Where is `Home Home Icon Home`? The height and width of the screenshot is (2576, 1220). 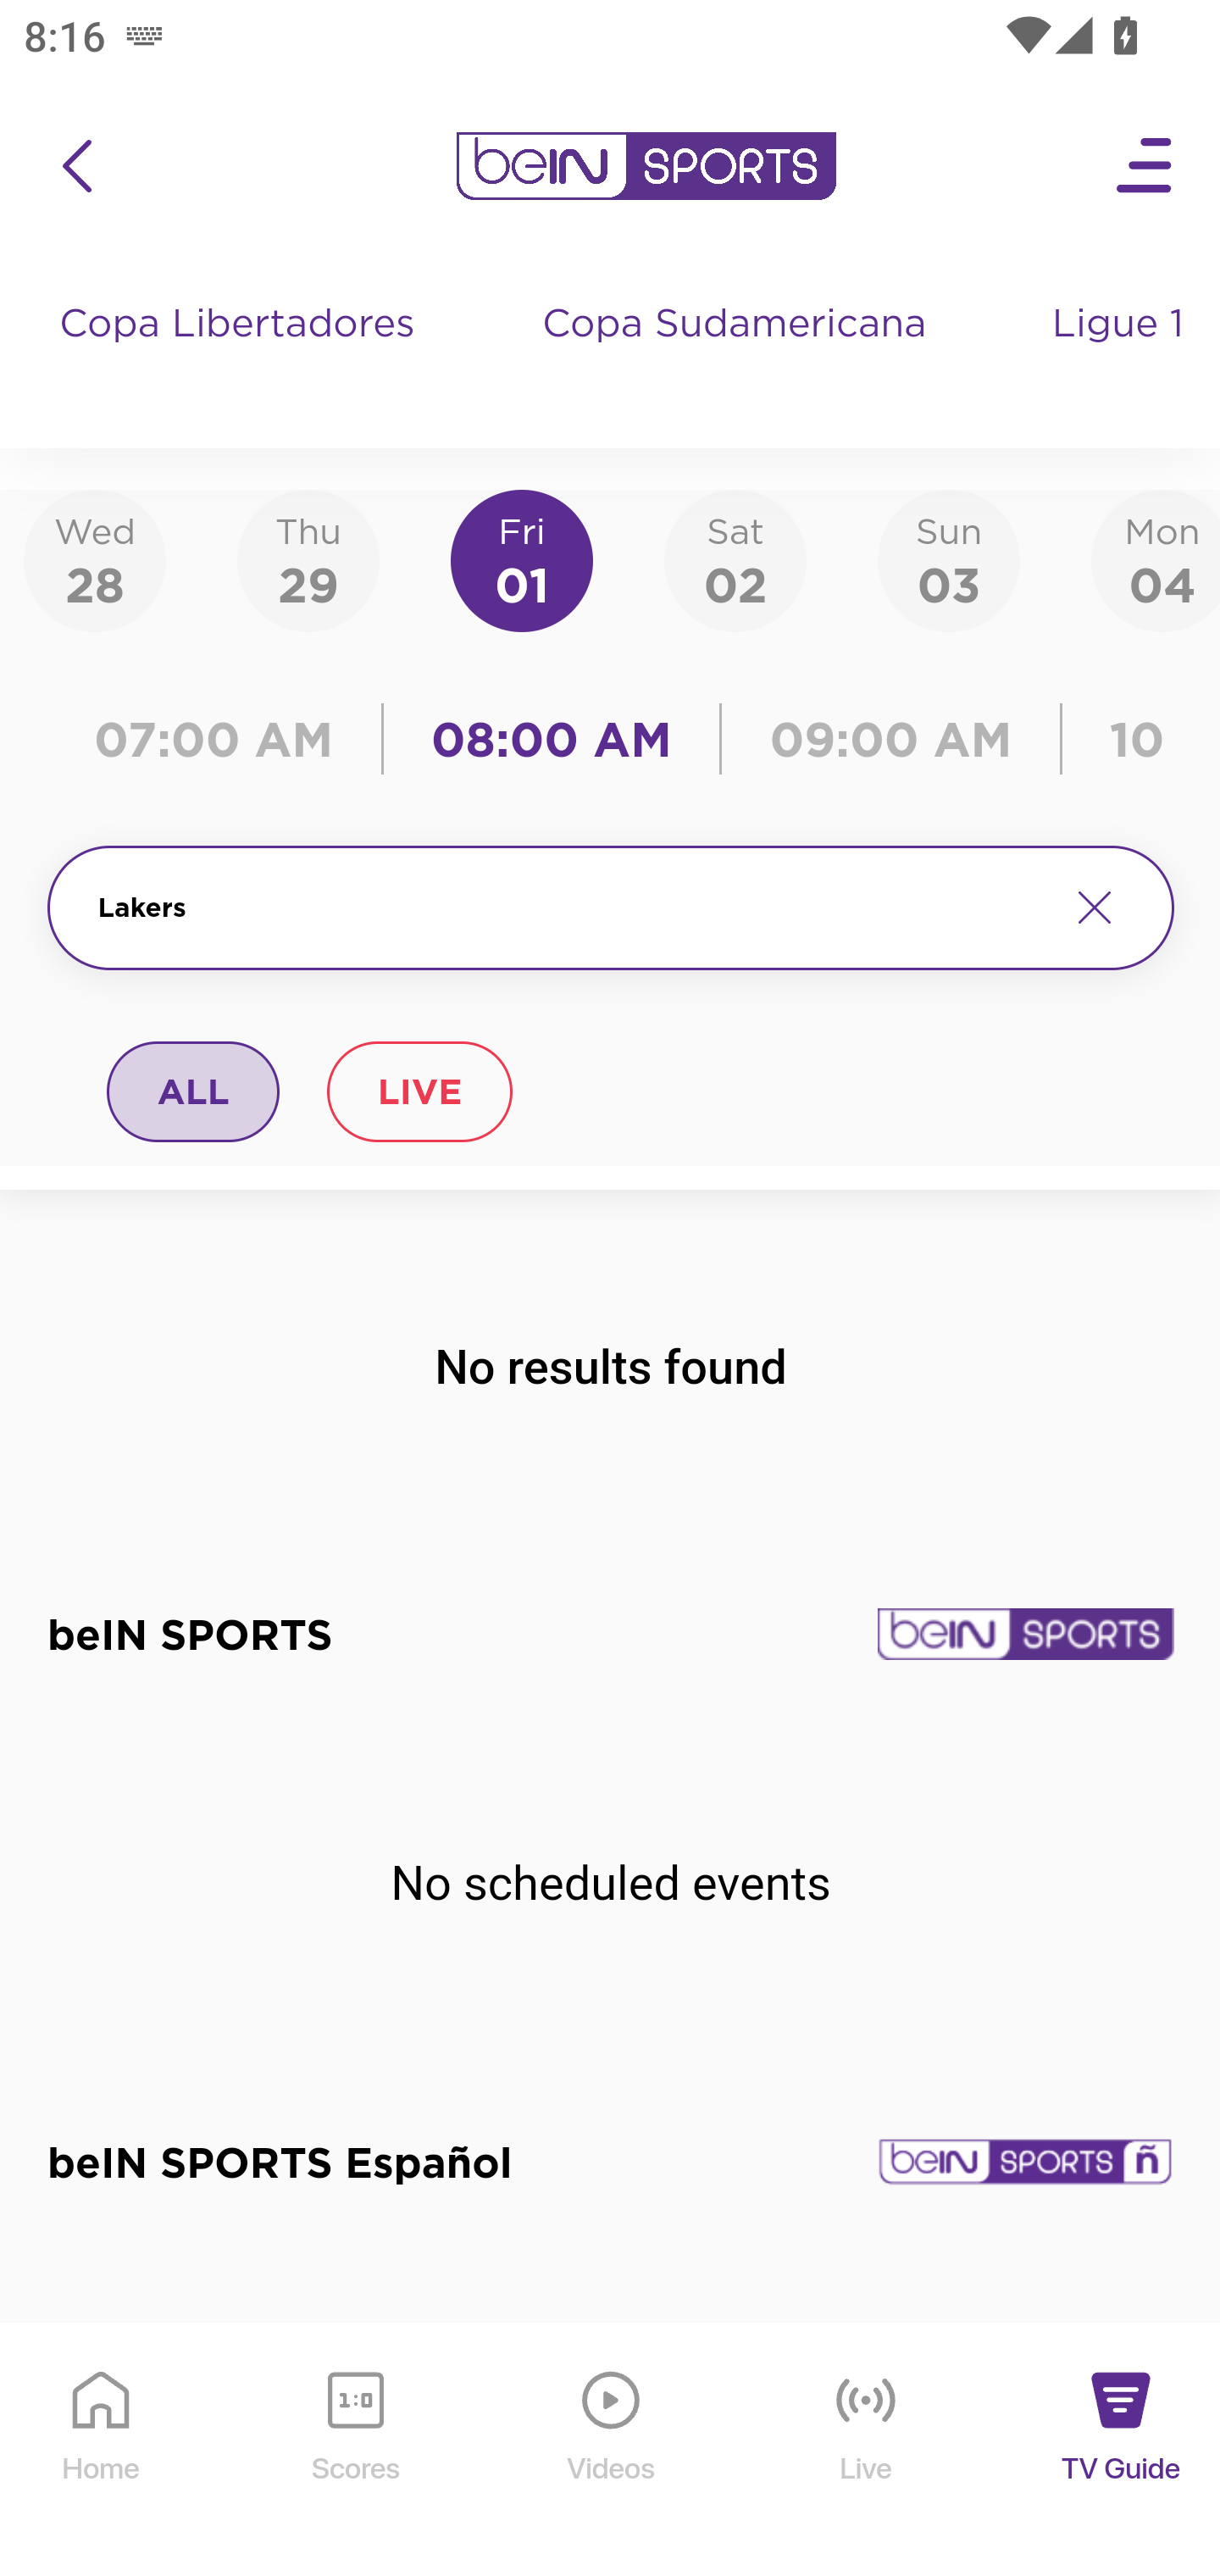
Home Home Icon Home is located at coordinates (102, 2451).